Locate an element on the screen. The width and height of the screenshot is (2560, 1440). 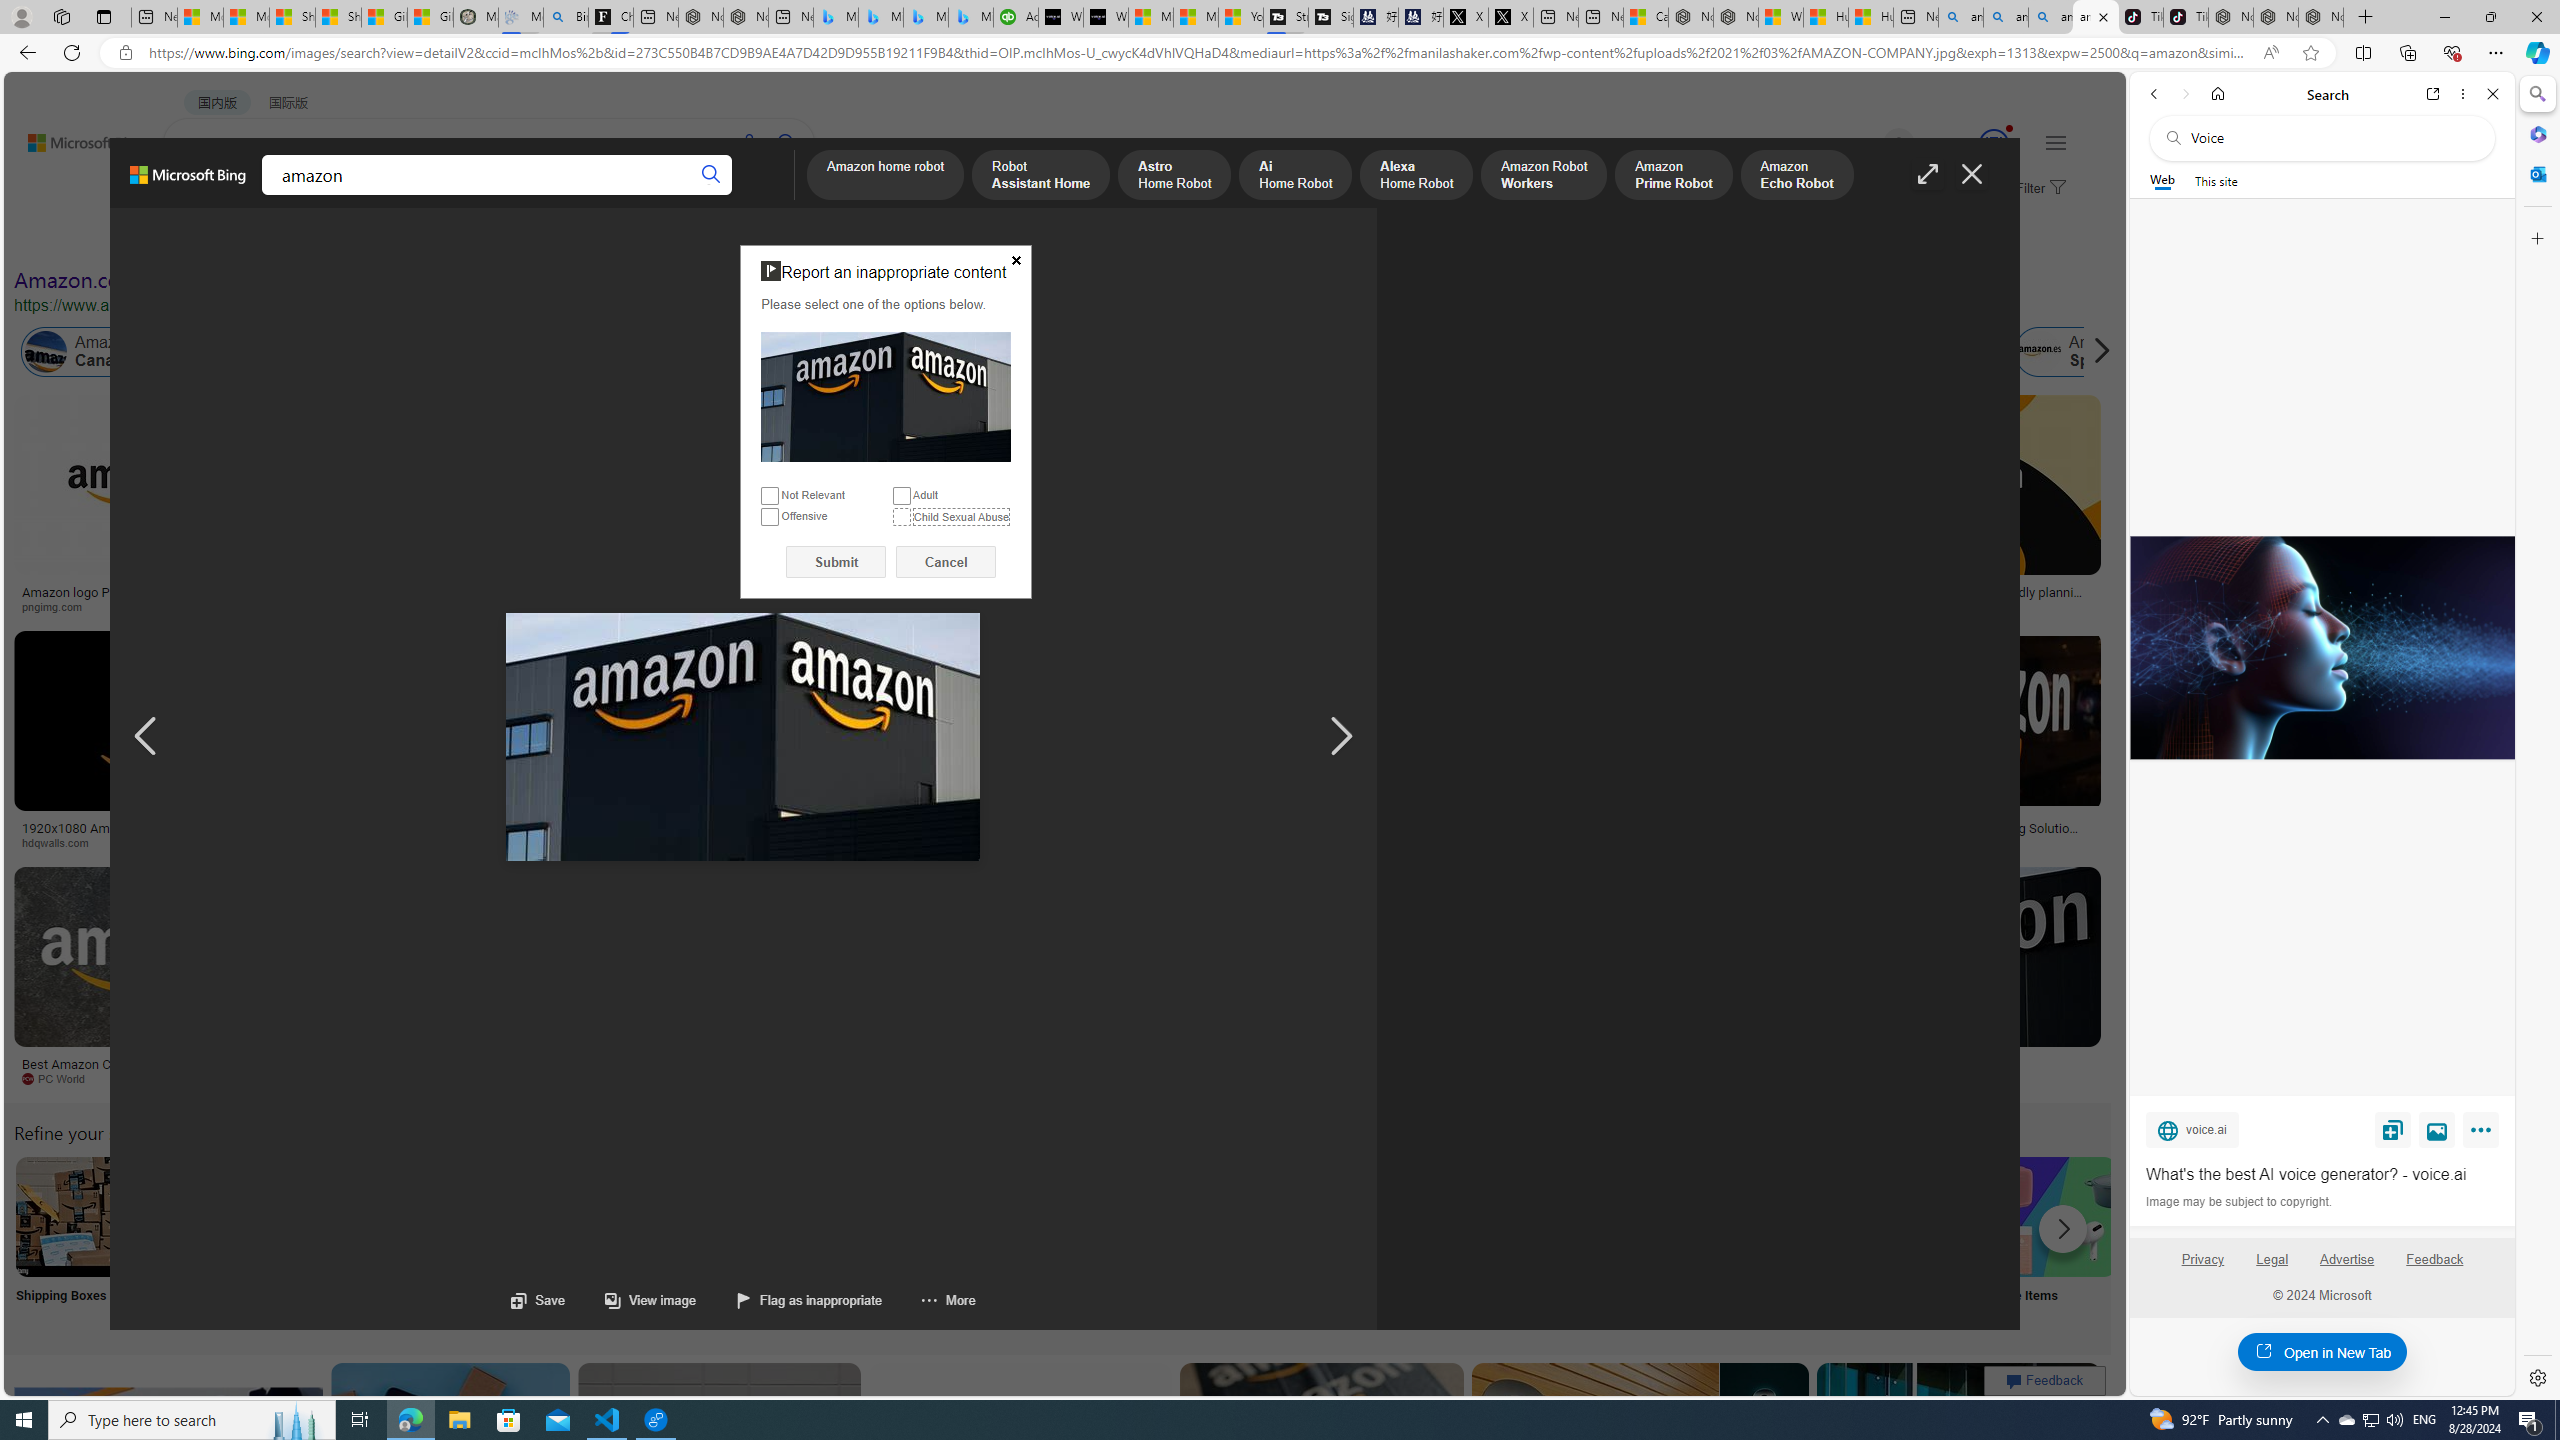
Amazon Wish List is located at coordinates (999, 1216).